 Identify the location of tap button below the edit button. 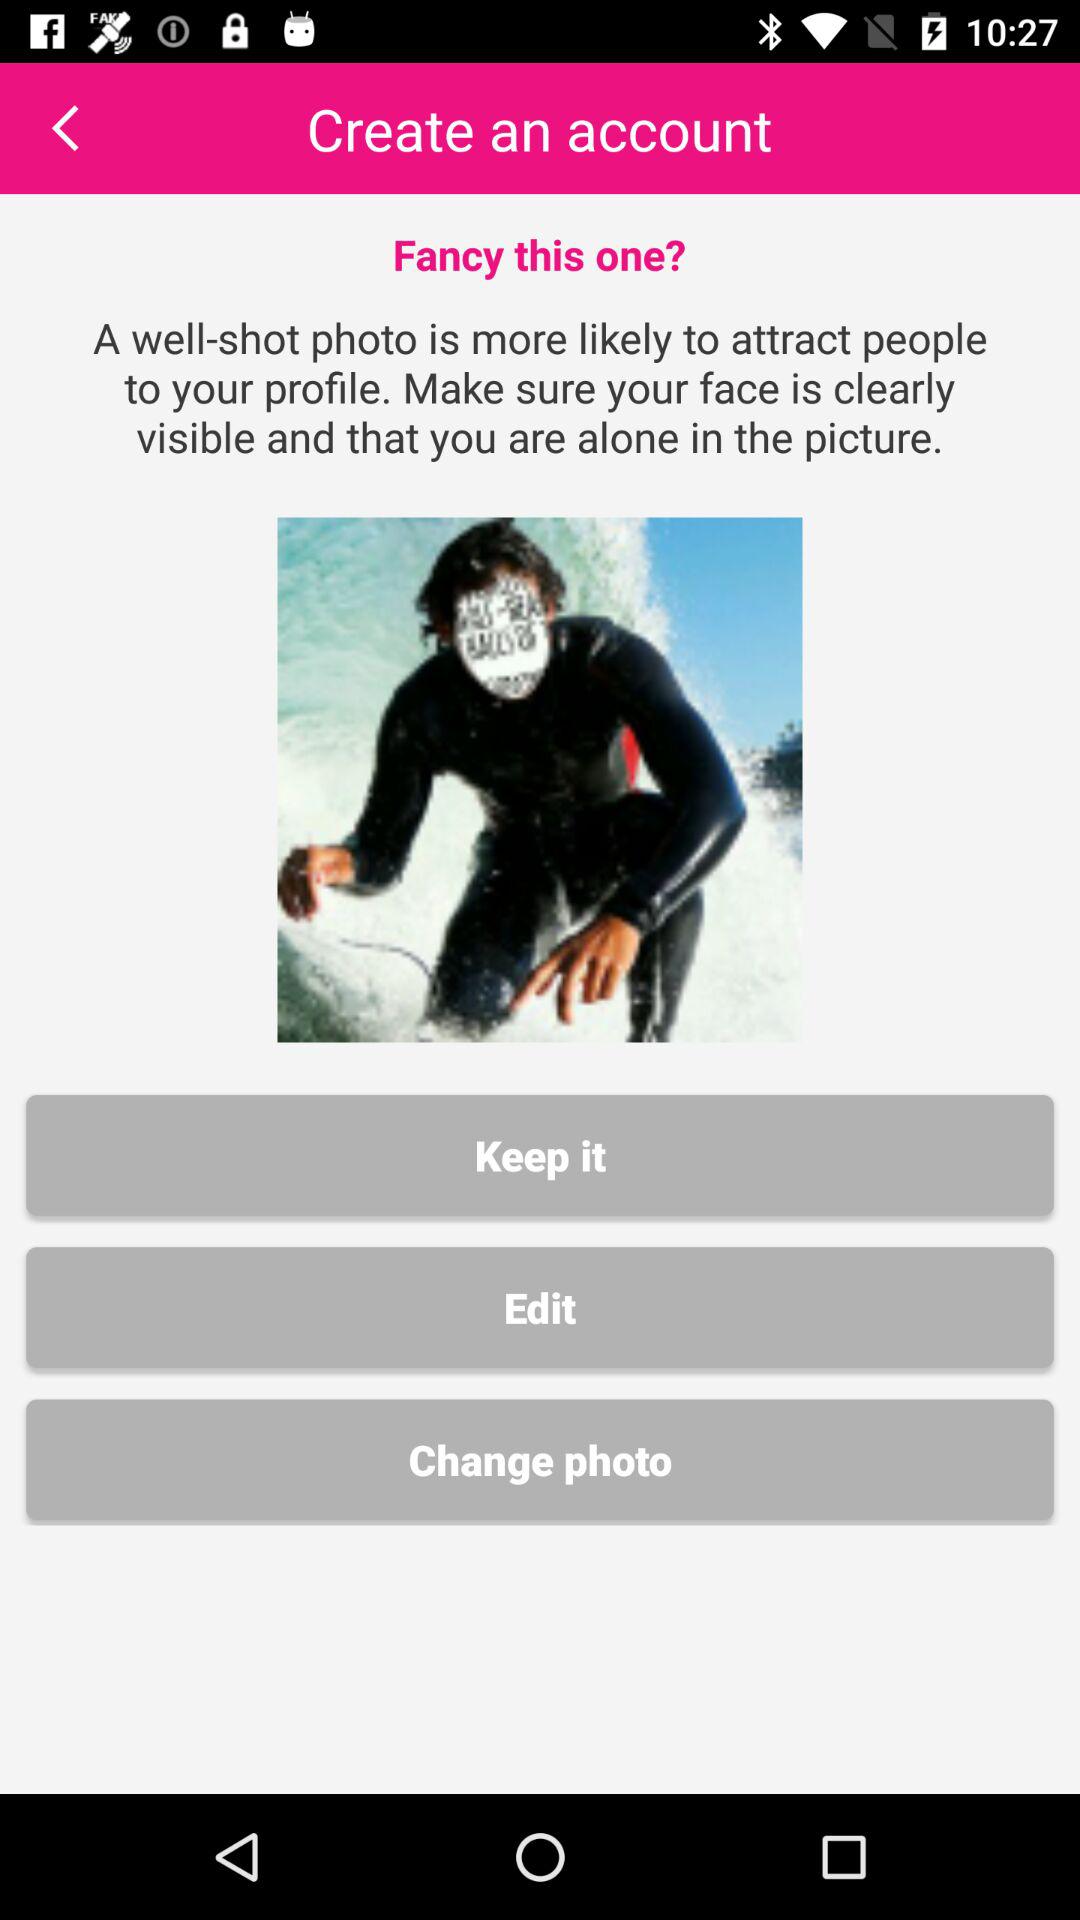
(540, 1460).